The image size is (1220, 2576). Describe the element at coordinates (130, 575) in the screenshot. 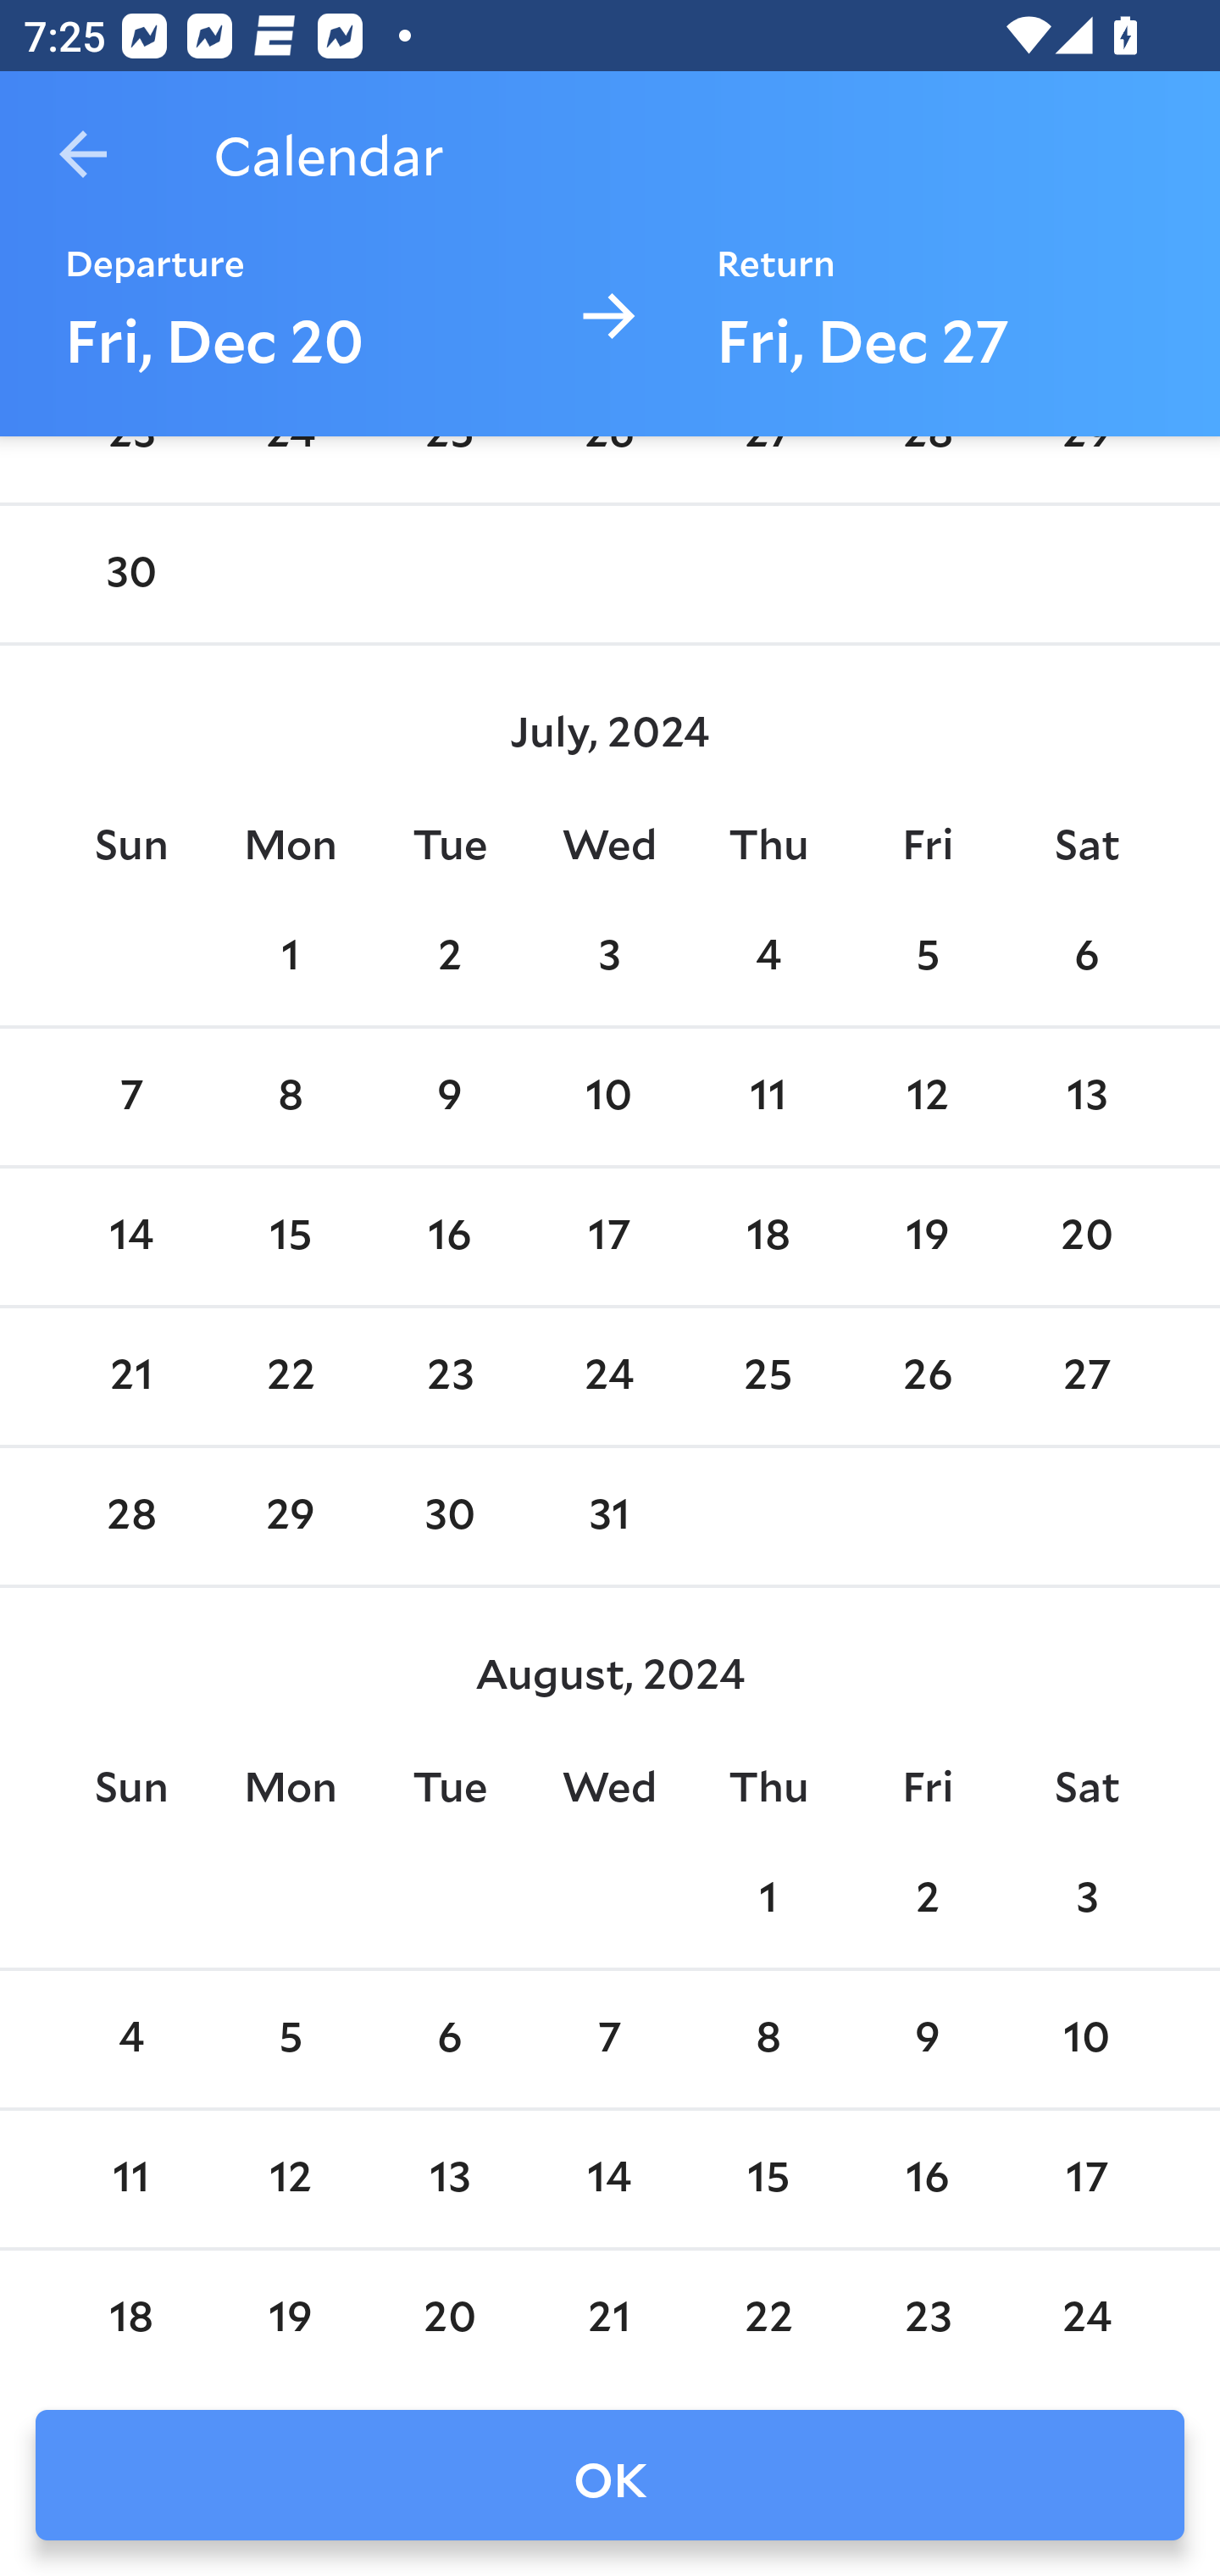

I see `30` at that location.